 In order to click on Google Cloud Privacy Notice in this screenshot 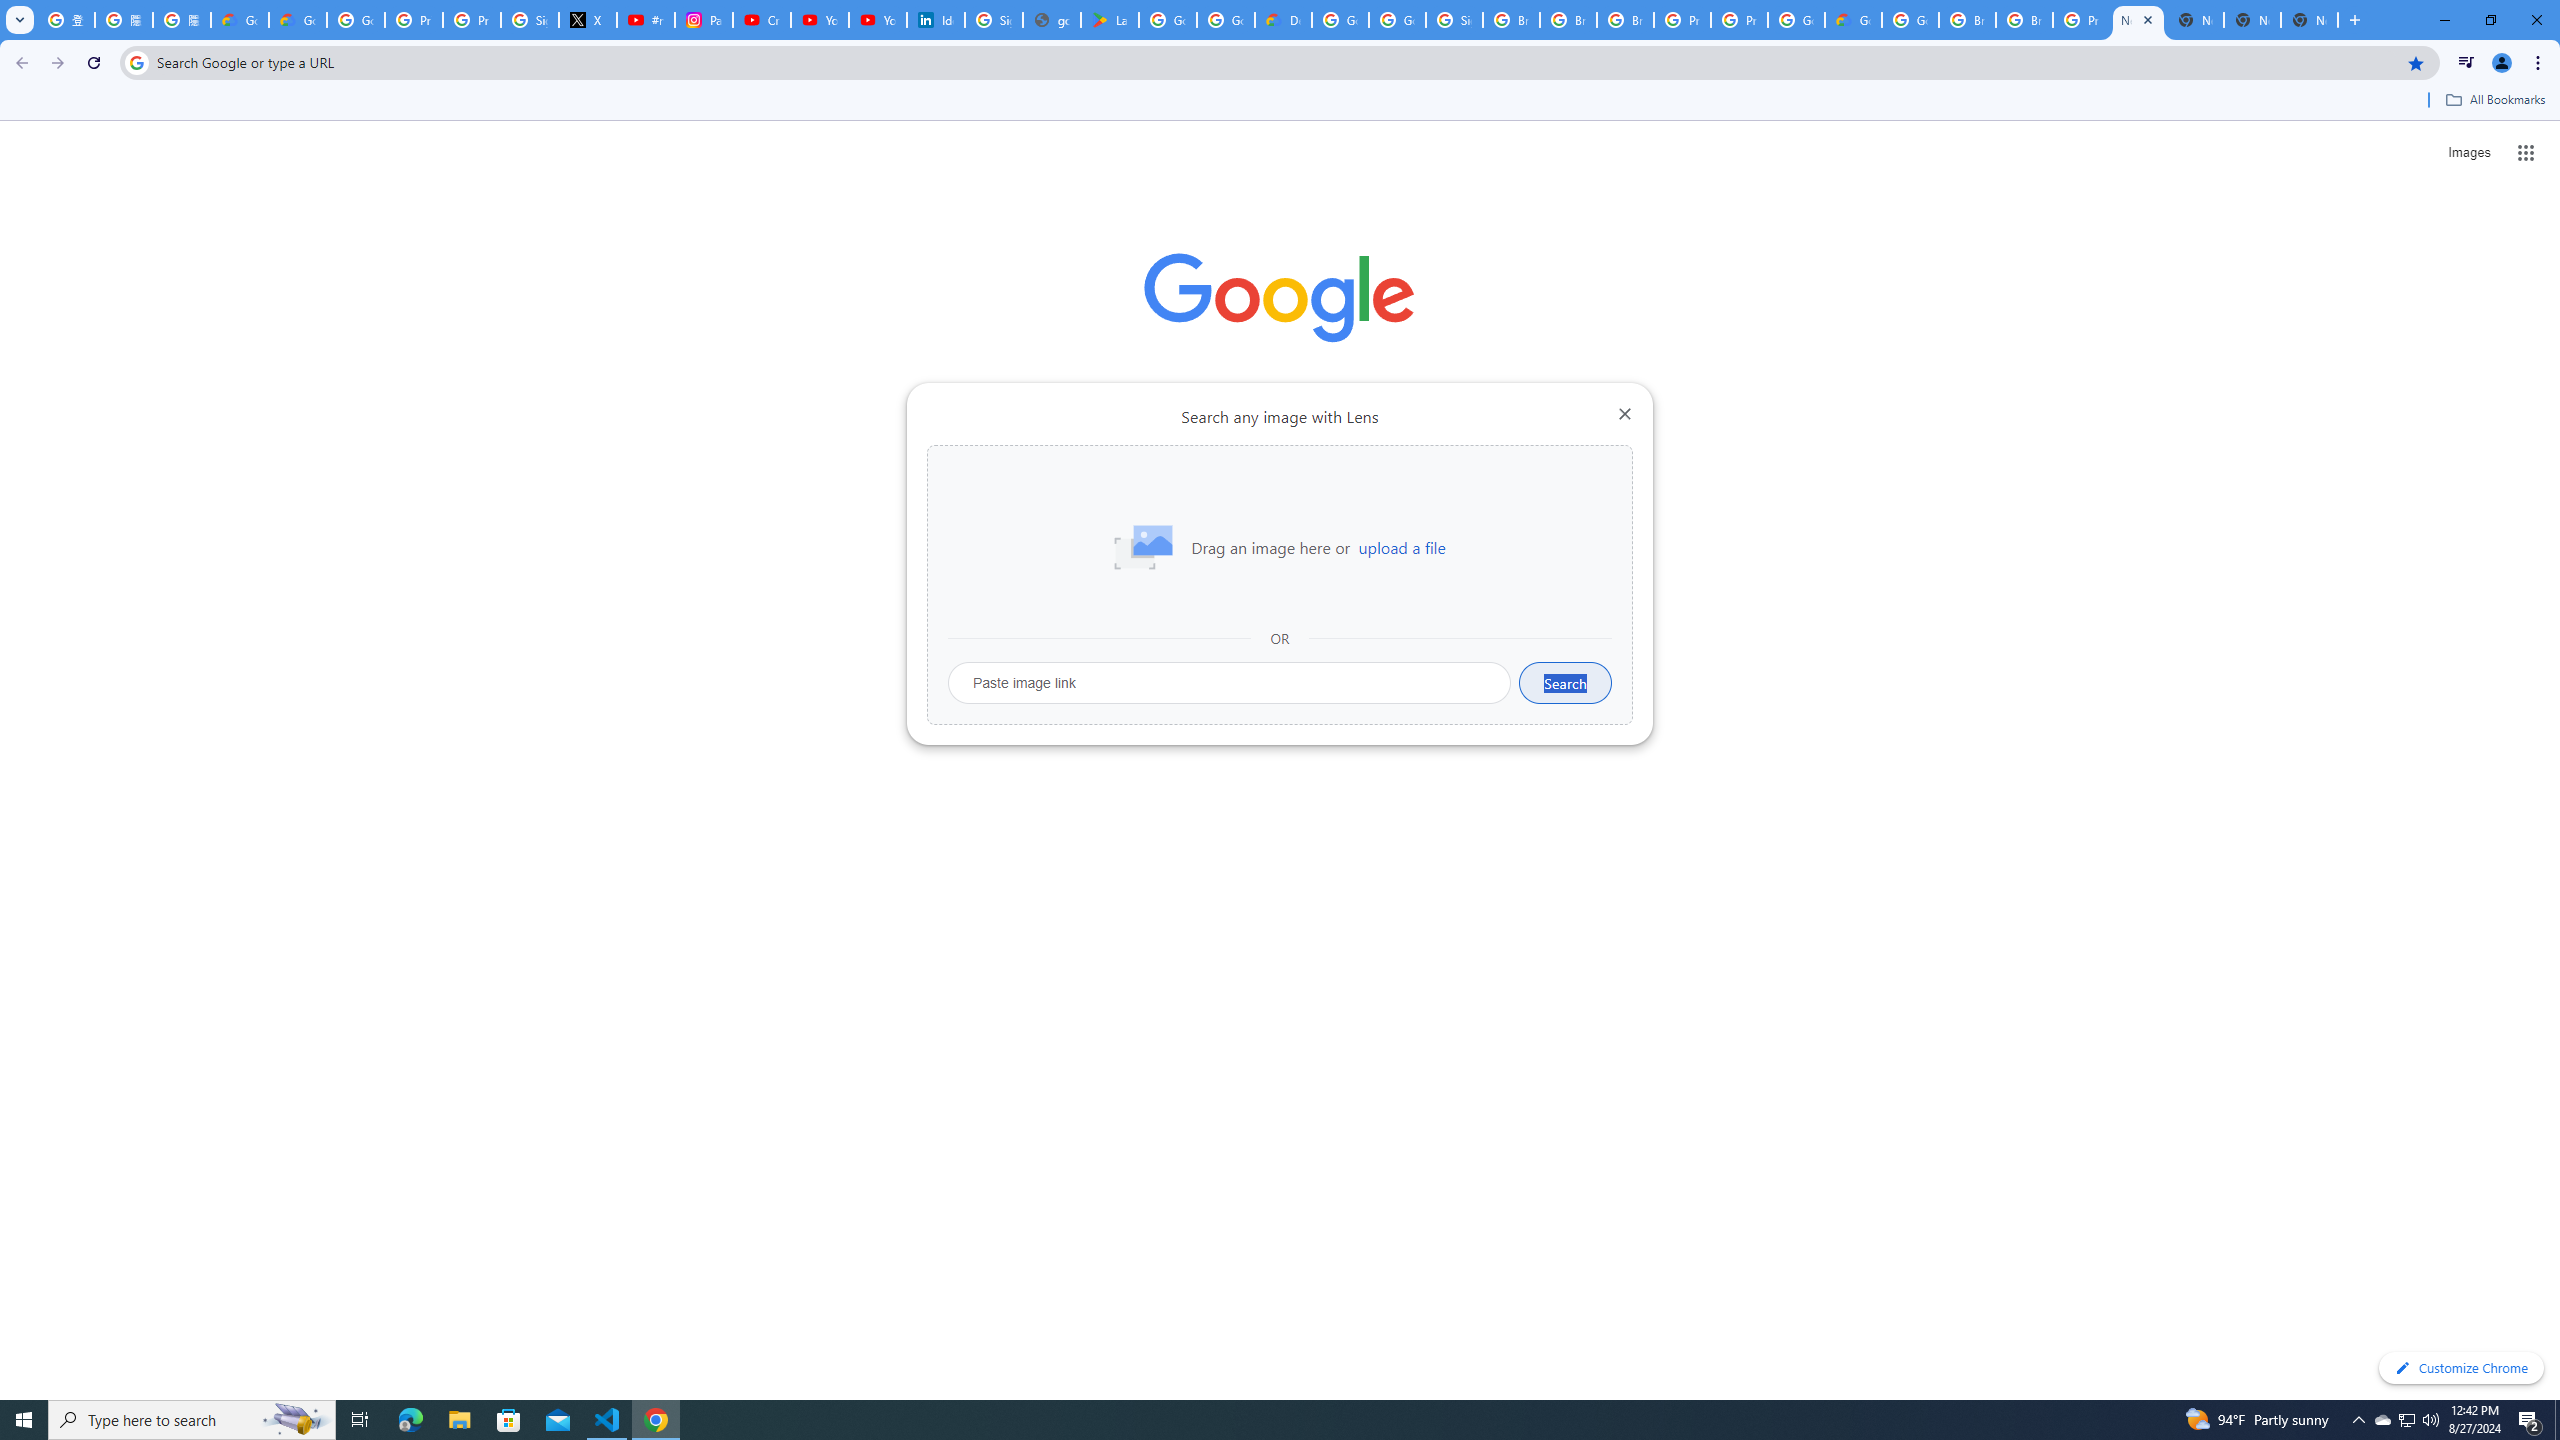, I will do `click(298, 20)`.